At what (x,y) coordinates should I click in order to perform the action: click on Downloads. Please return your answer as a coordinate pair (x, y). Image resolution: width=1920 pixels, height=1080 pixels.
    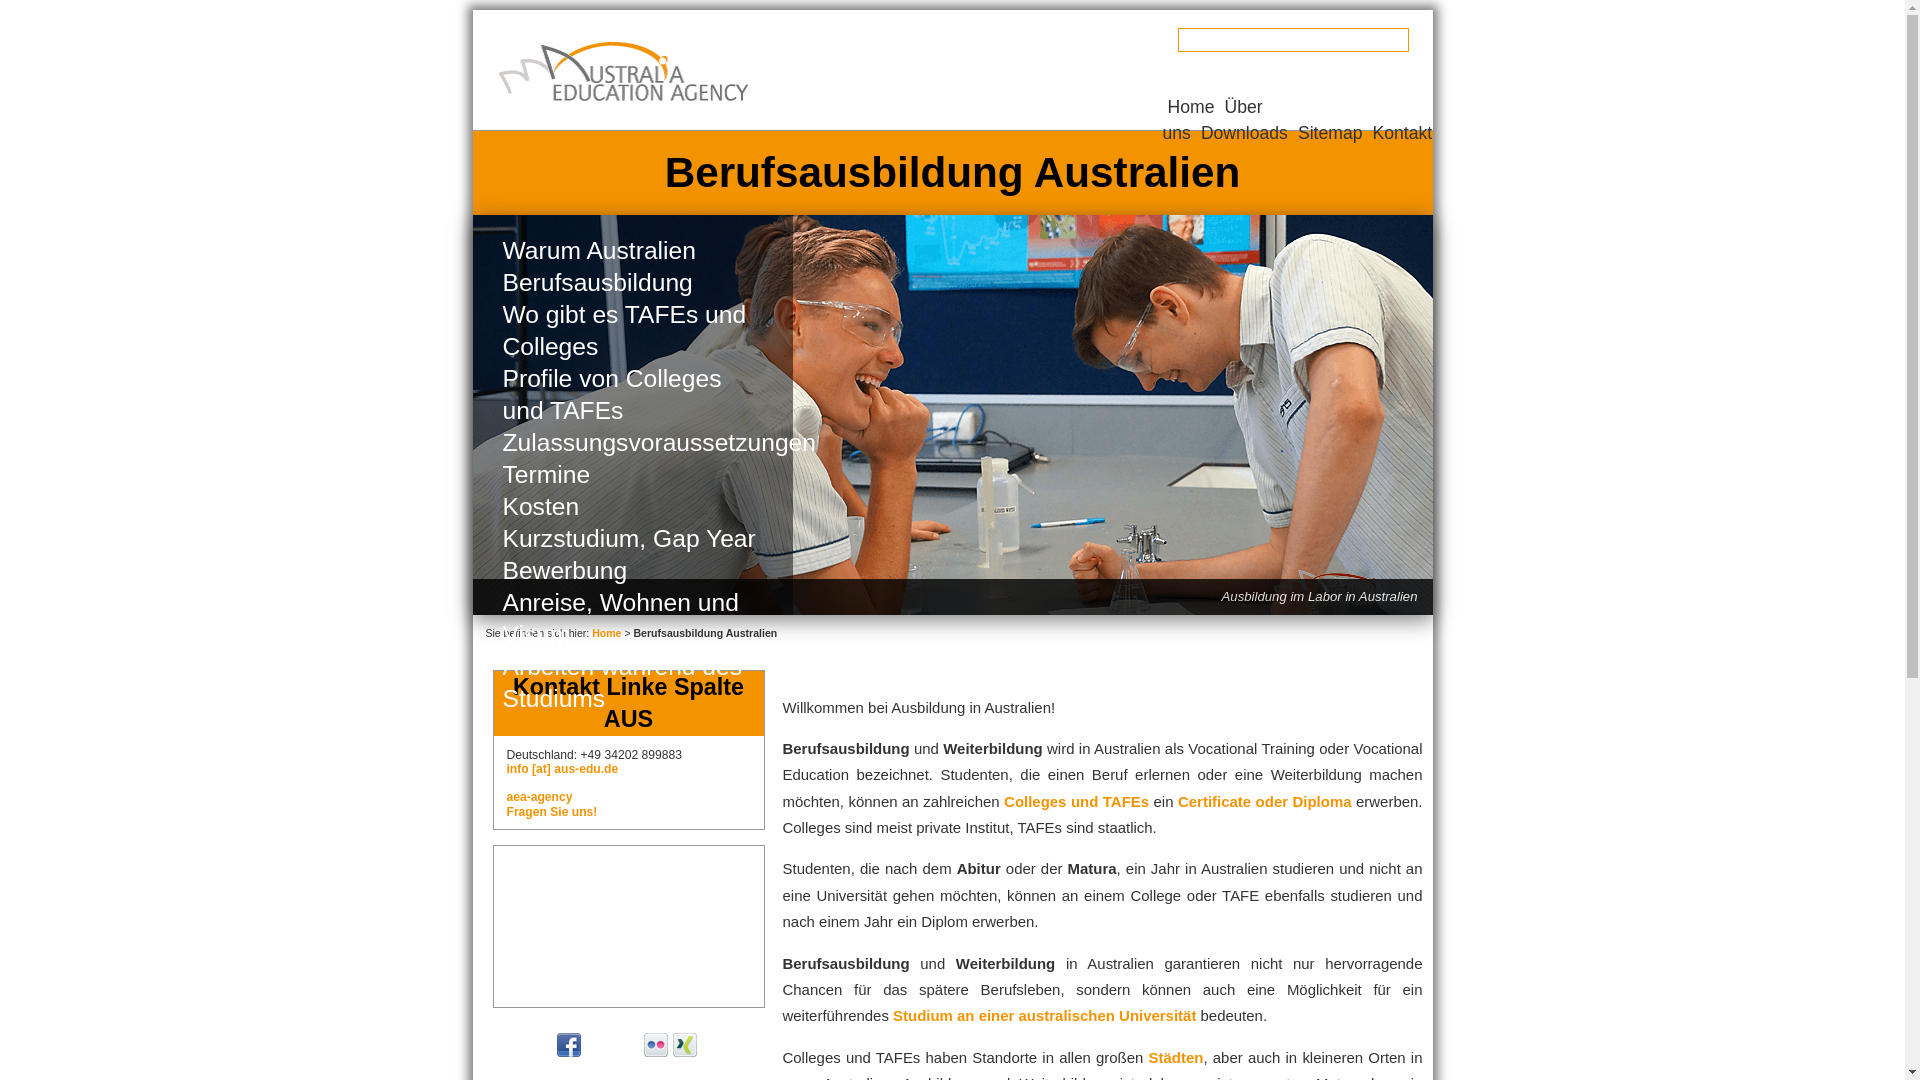
    Looking at the image, I should click on (1244, 133).